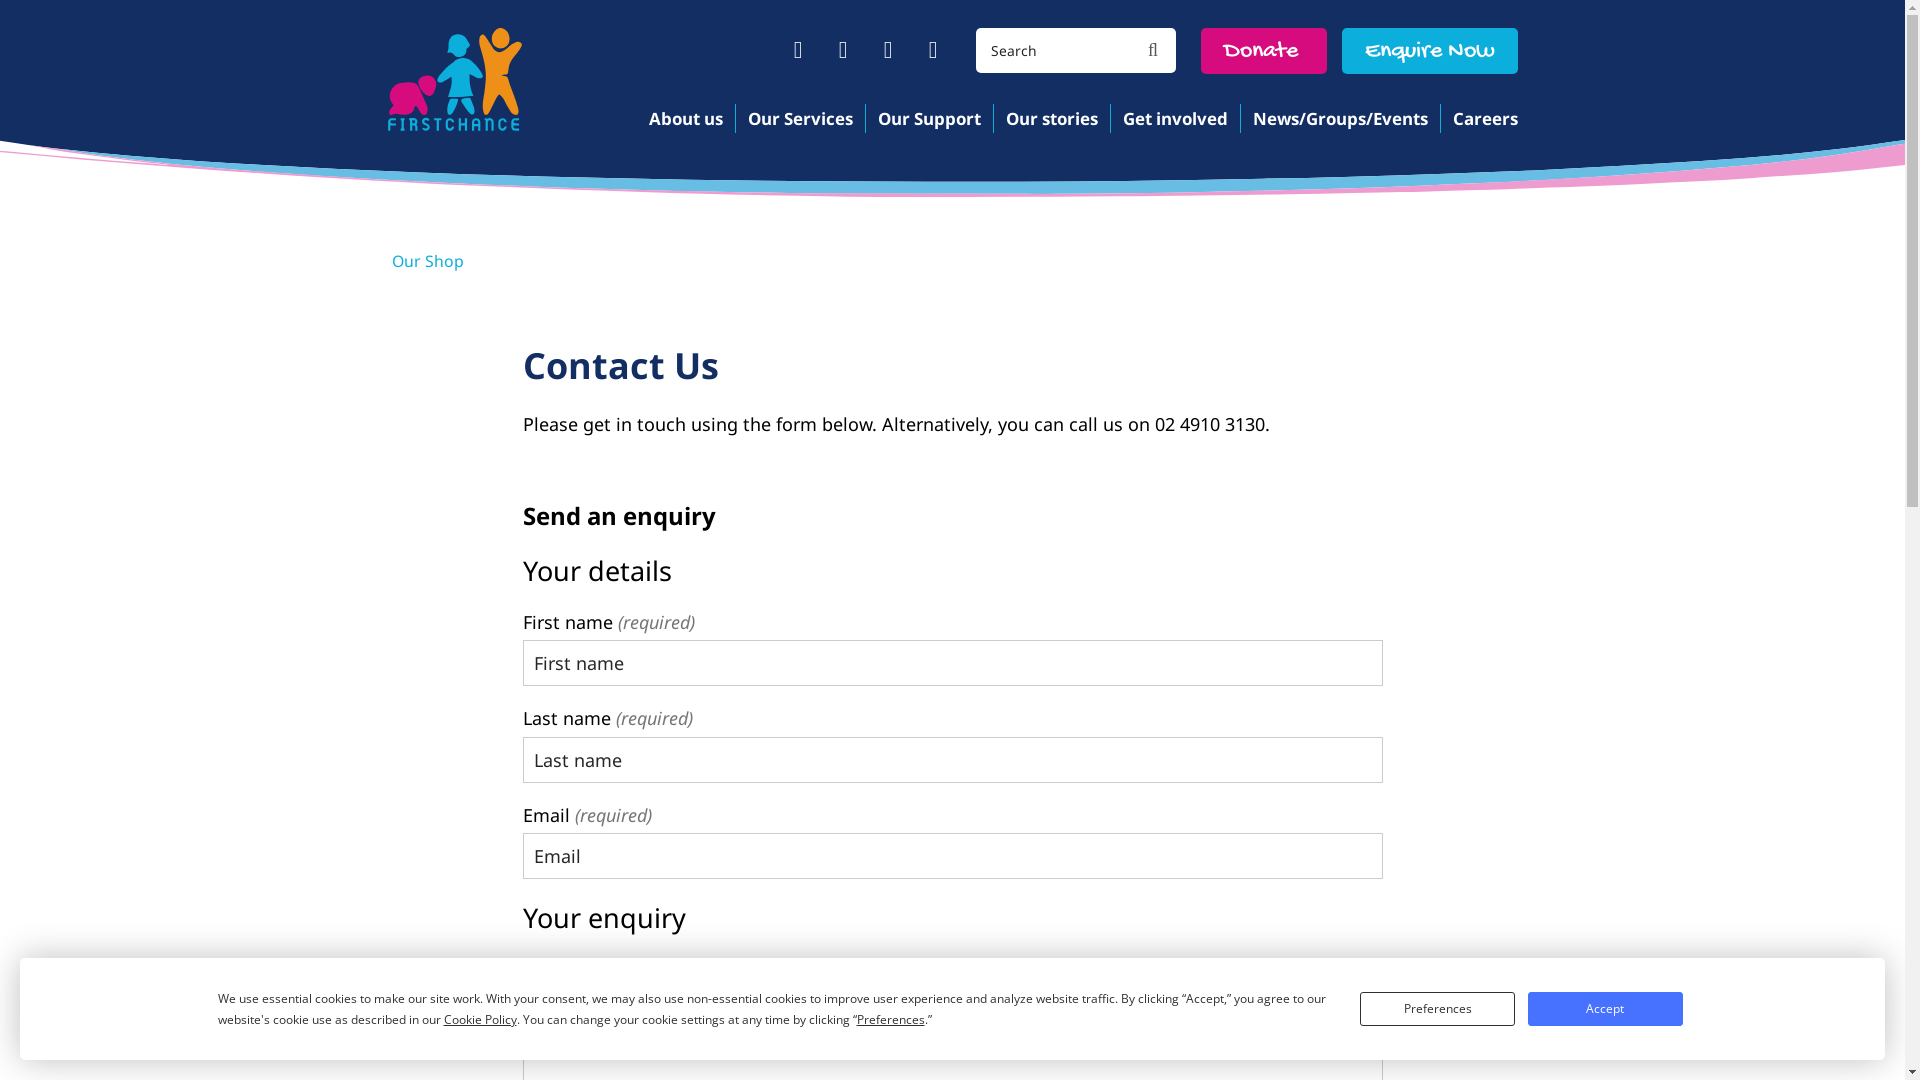  What do you see at coordinates (1605, 1009) in the screenshot?
I see `Accept` at bounding box center [1605, 1009].